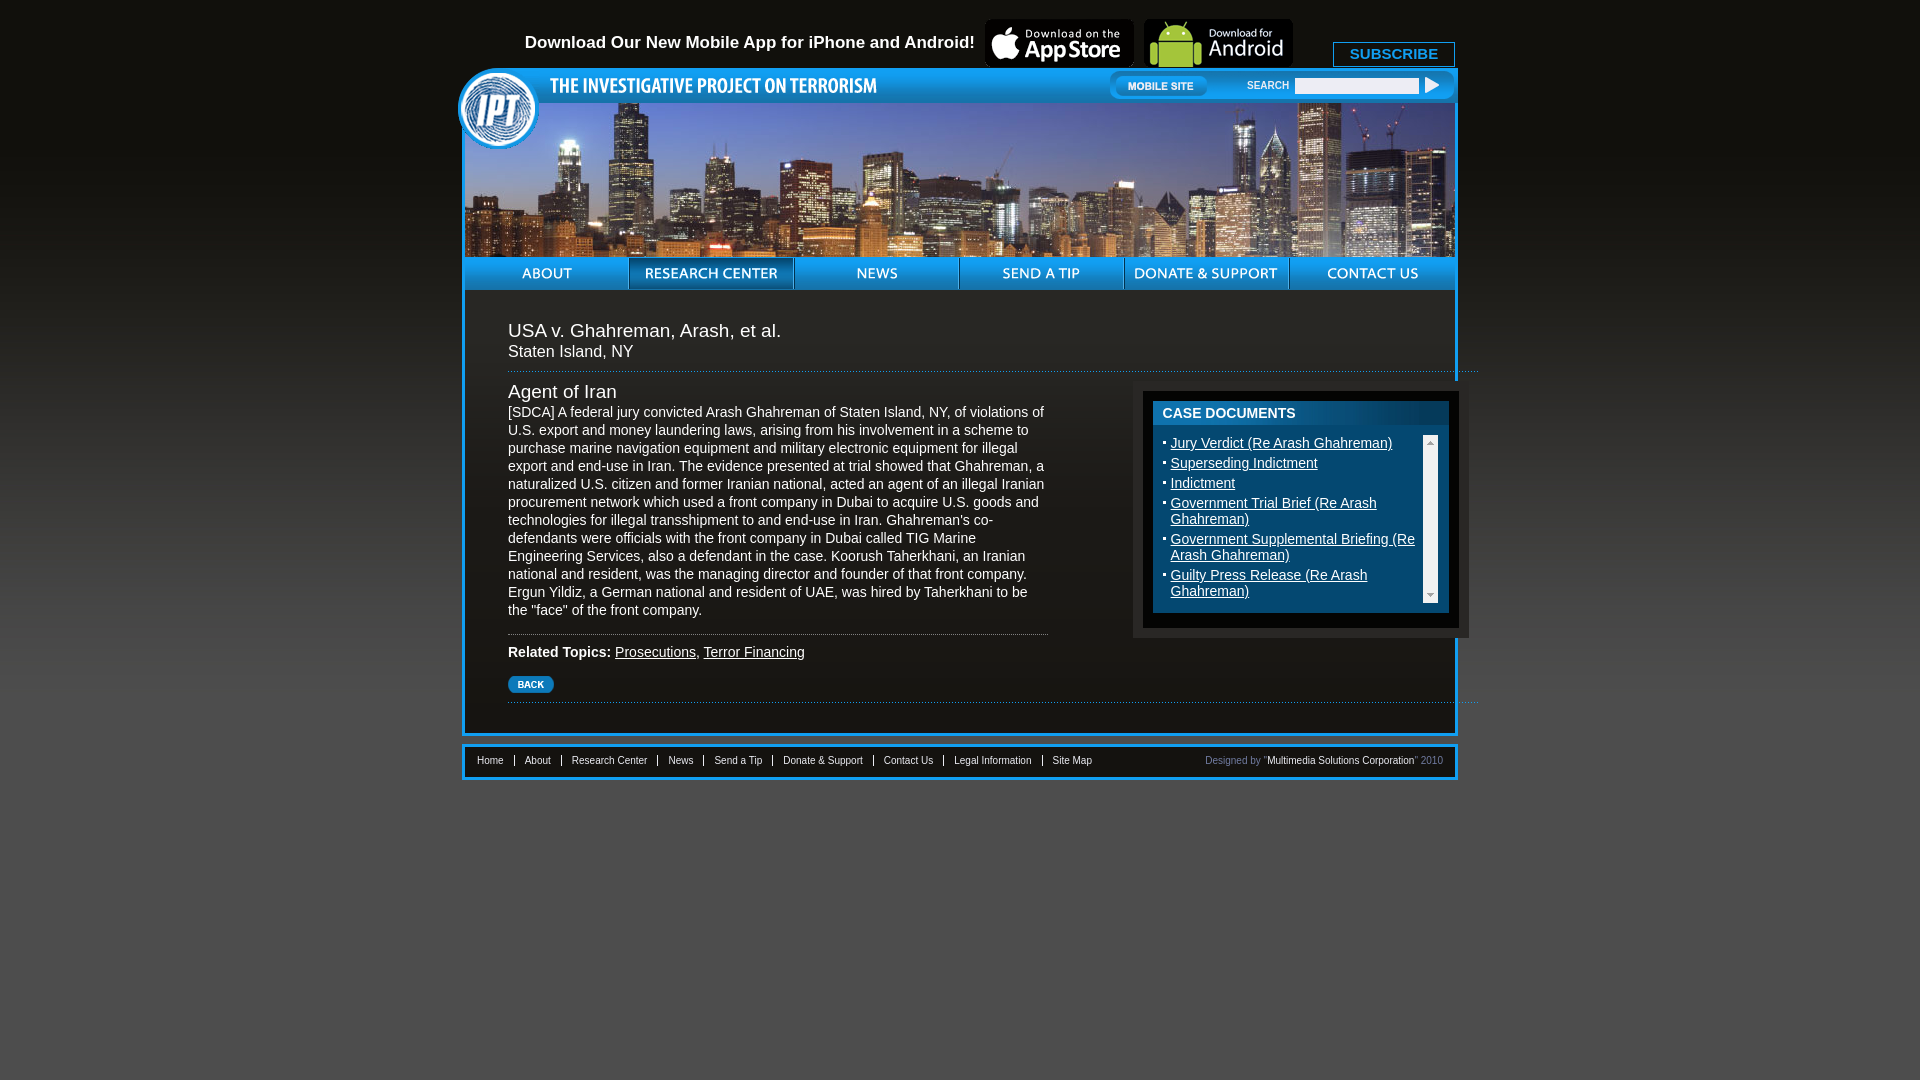 This screenshot has height=1080, width=1920. Describe the element at coordinates (654, 651) in the screenshot. I see `Prosecutions` at that location.